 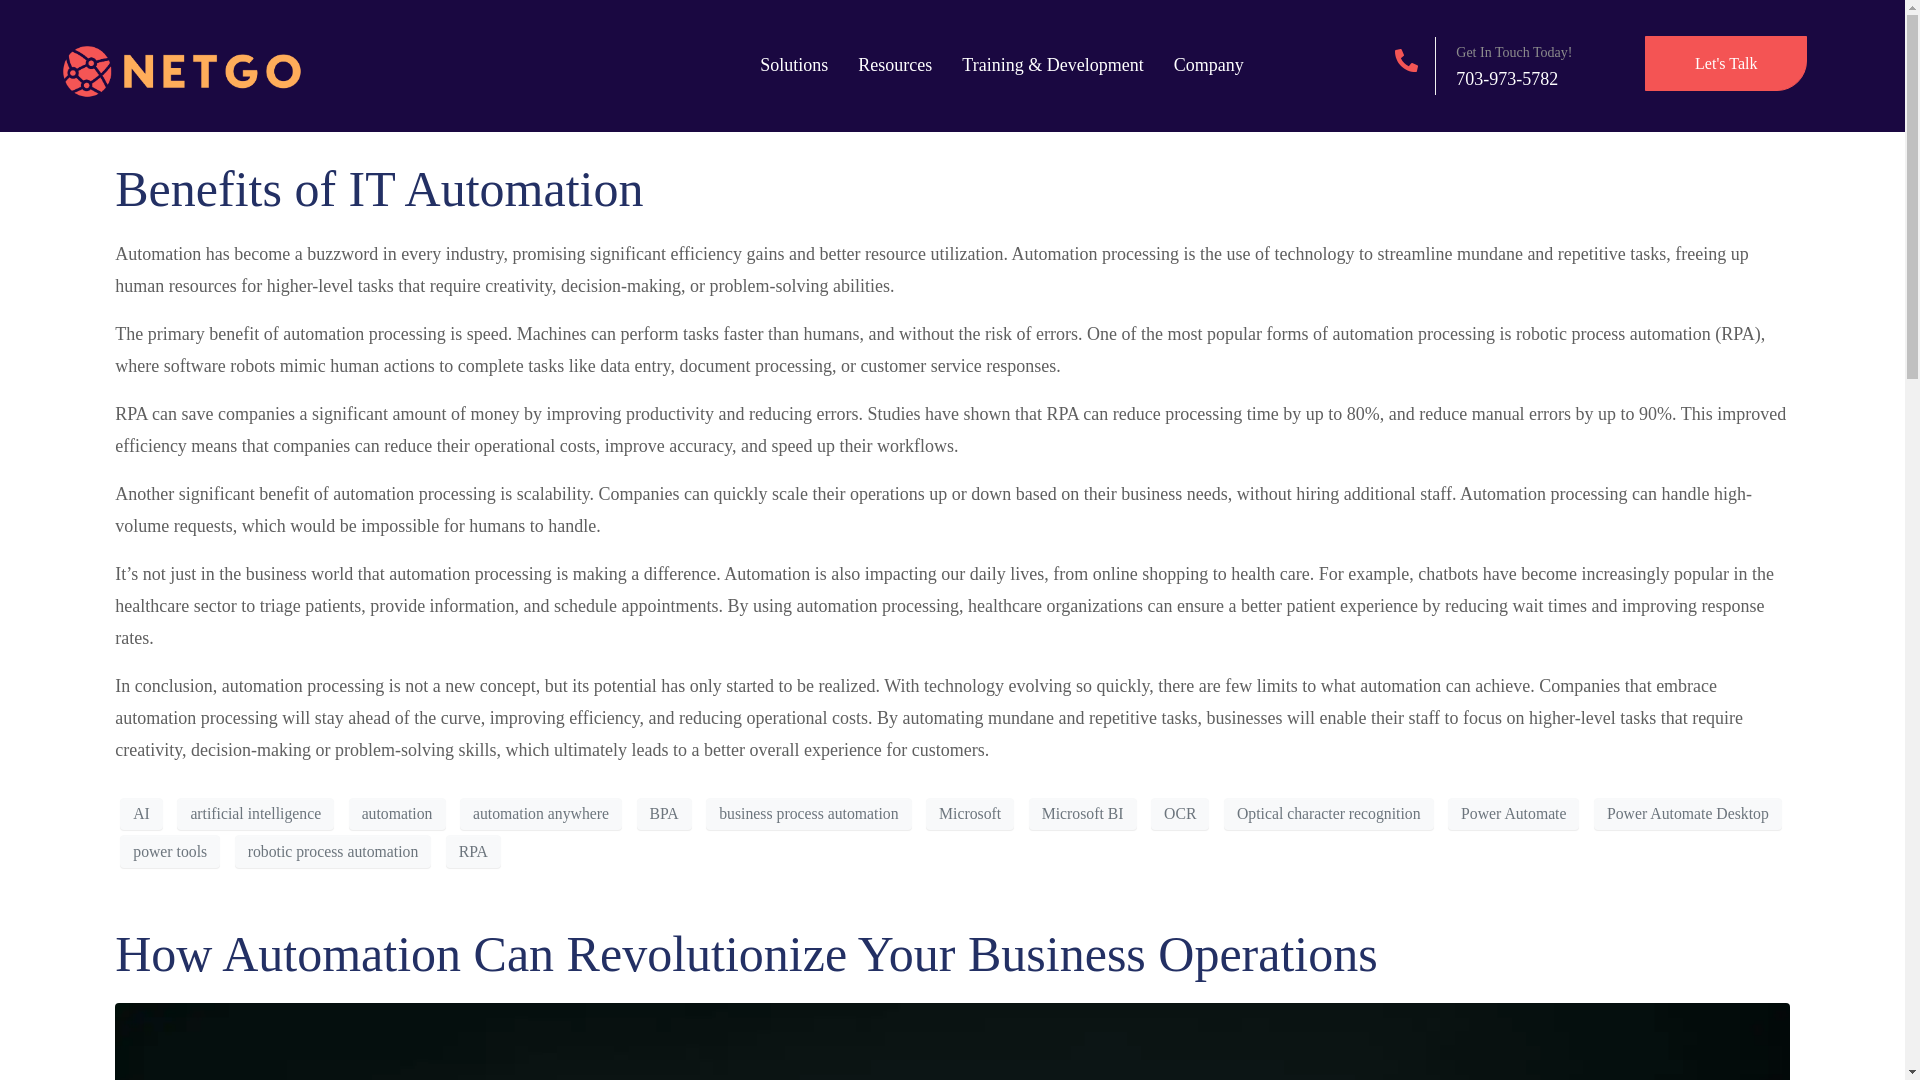 I want to click on Company, so click(x=1208, y=65).